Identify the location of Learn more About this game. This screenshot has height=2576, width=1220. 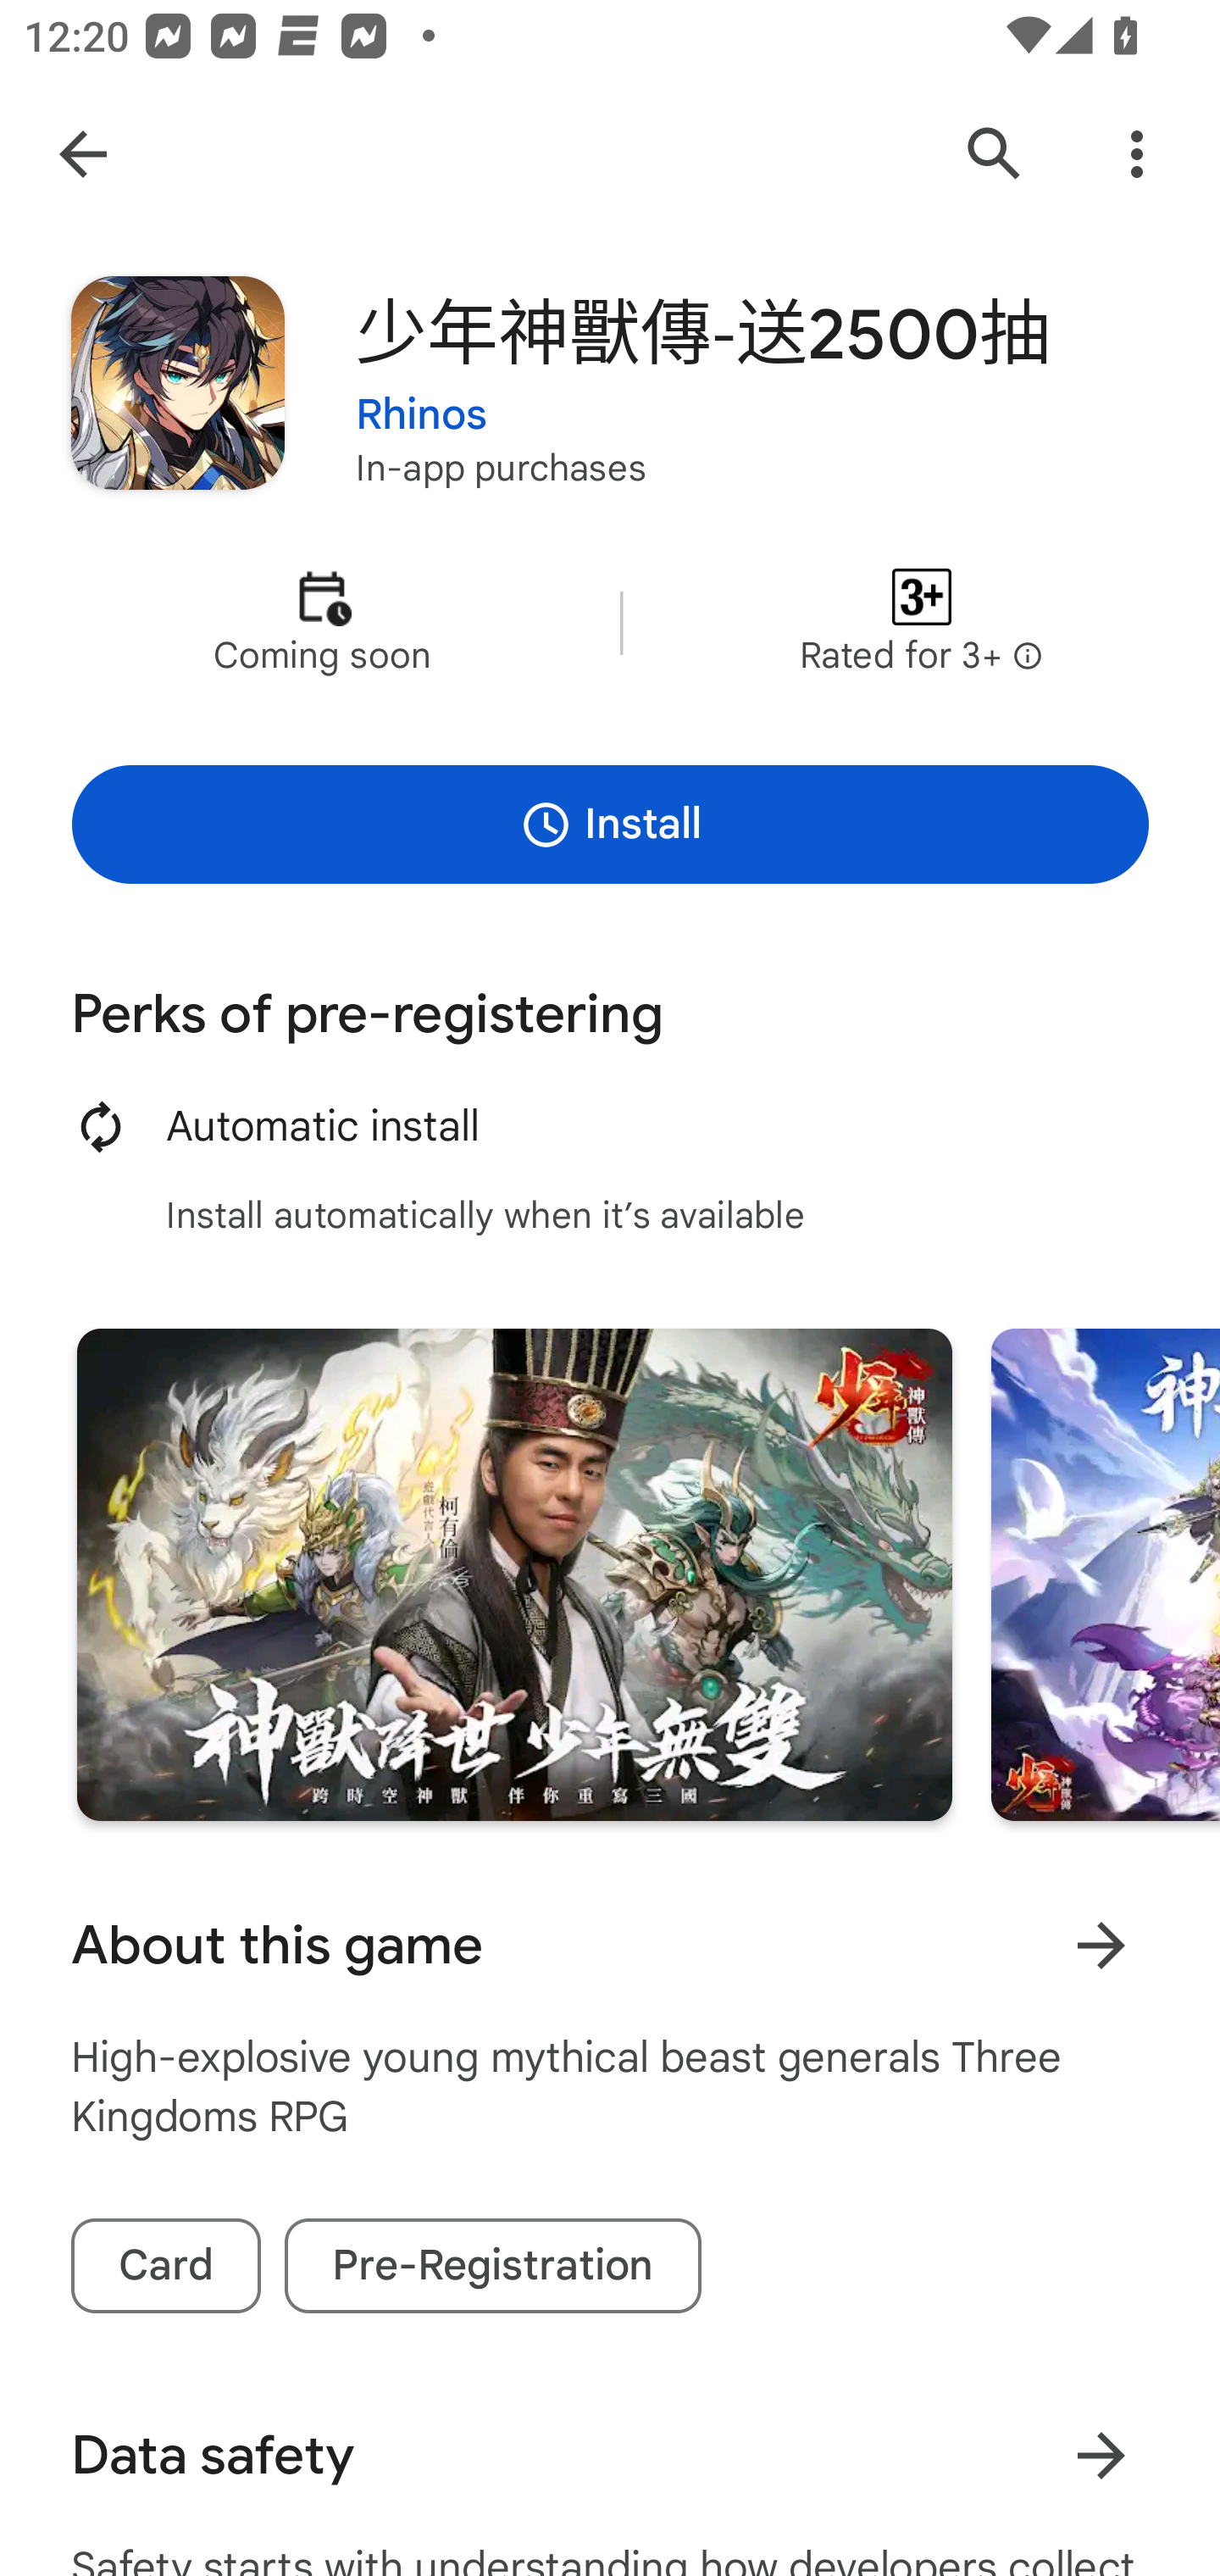
(1101, 1946).